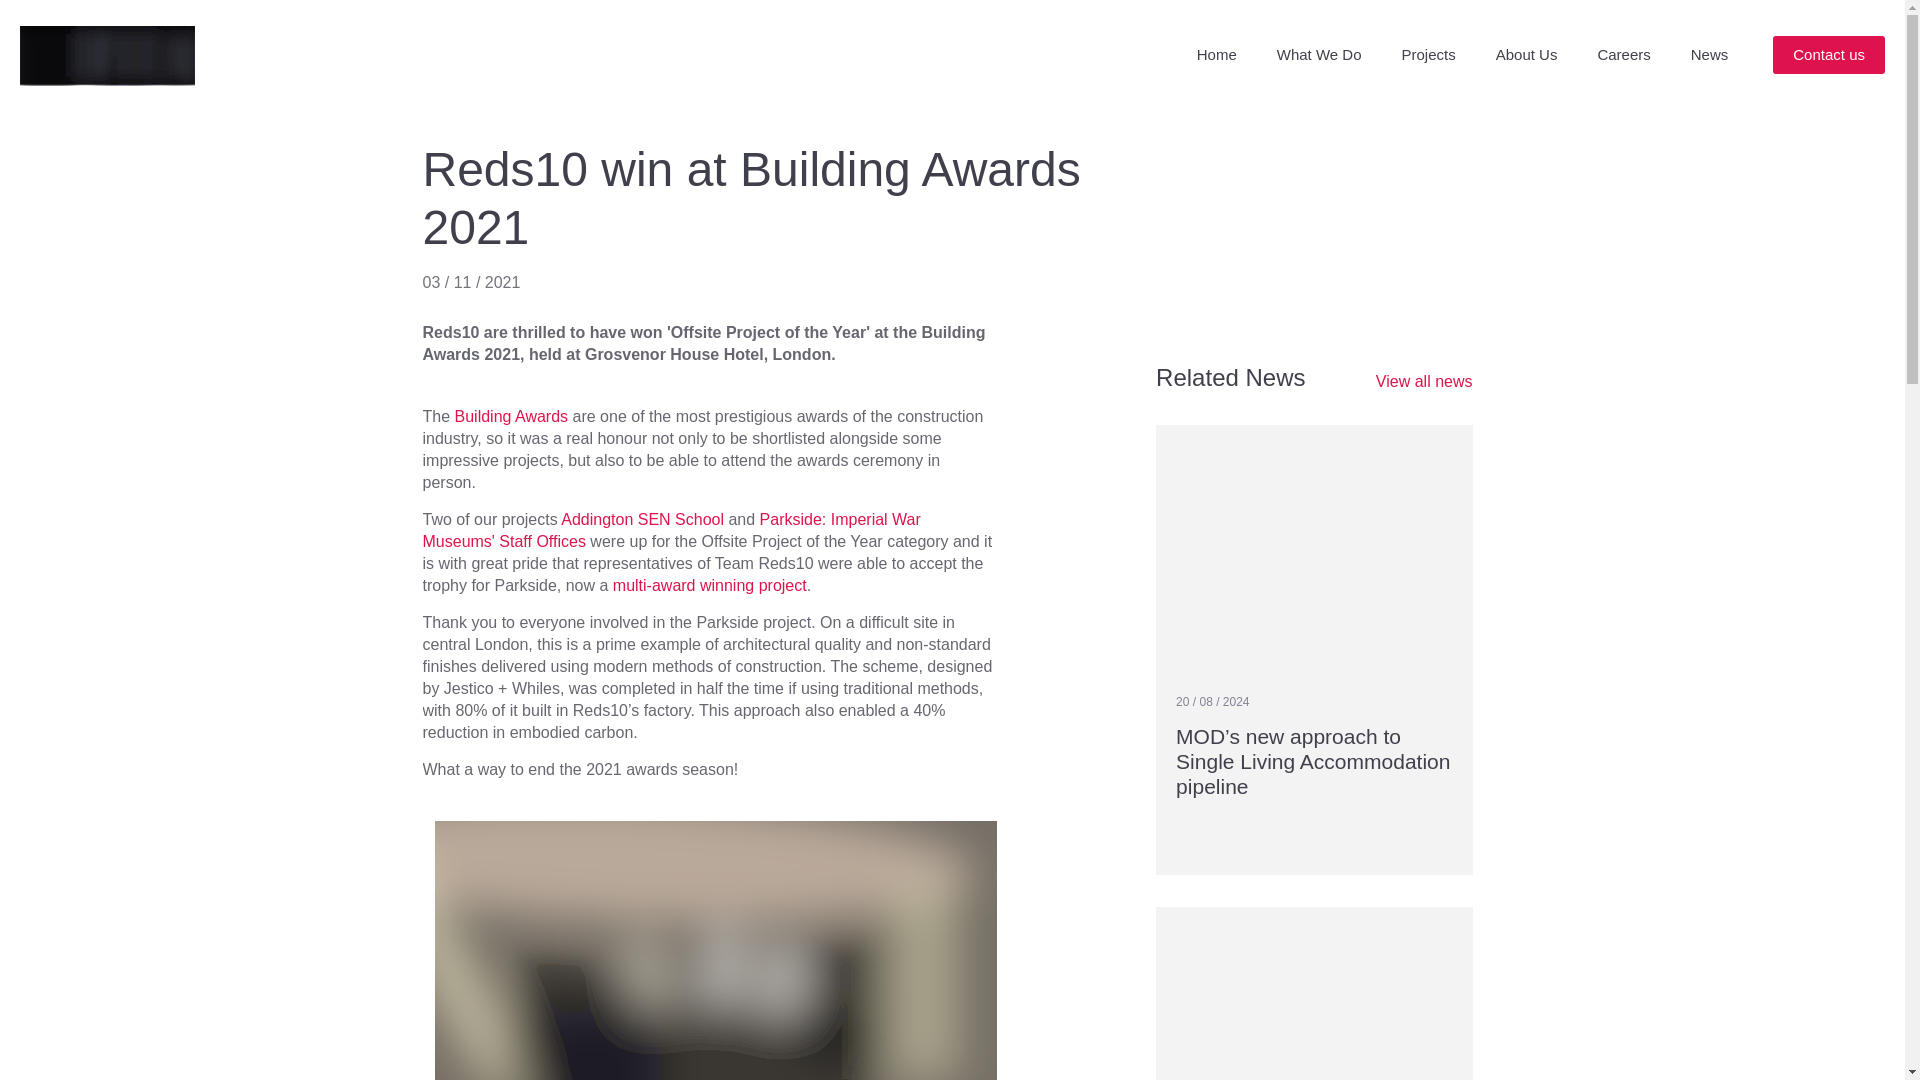 This screenshot has height=1080, width=1920. What do you see at coordinates (512, 416) in the screenshot?
I see `Building Awards` at bounding box center [512, 416].